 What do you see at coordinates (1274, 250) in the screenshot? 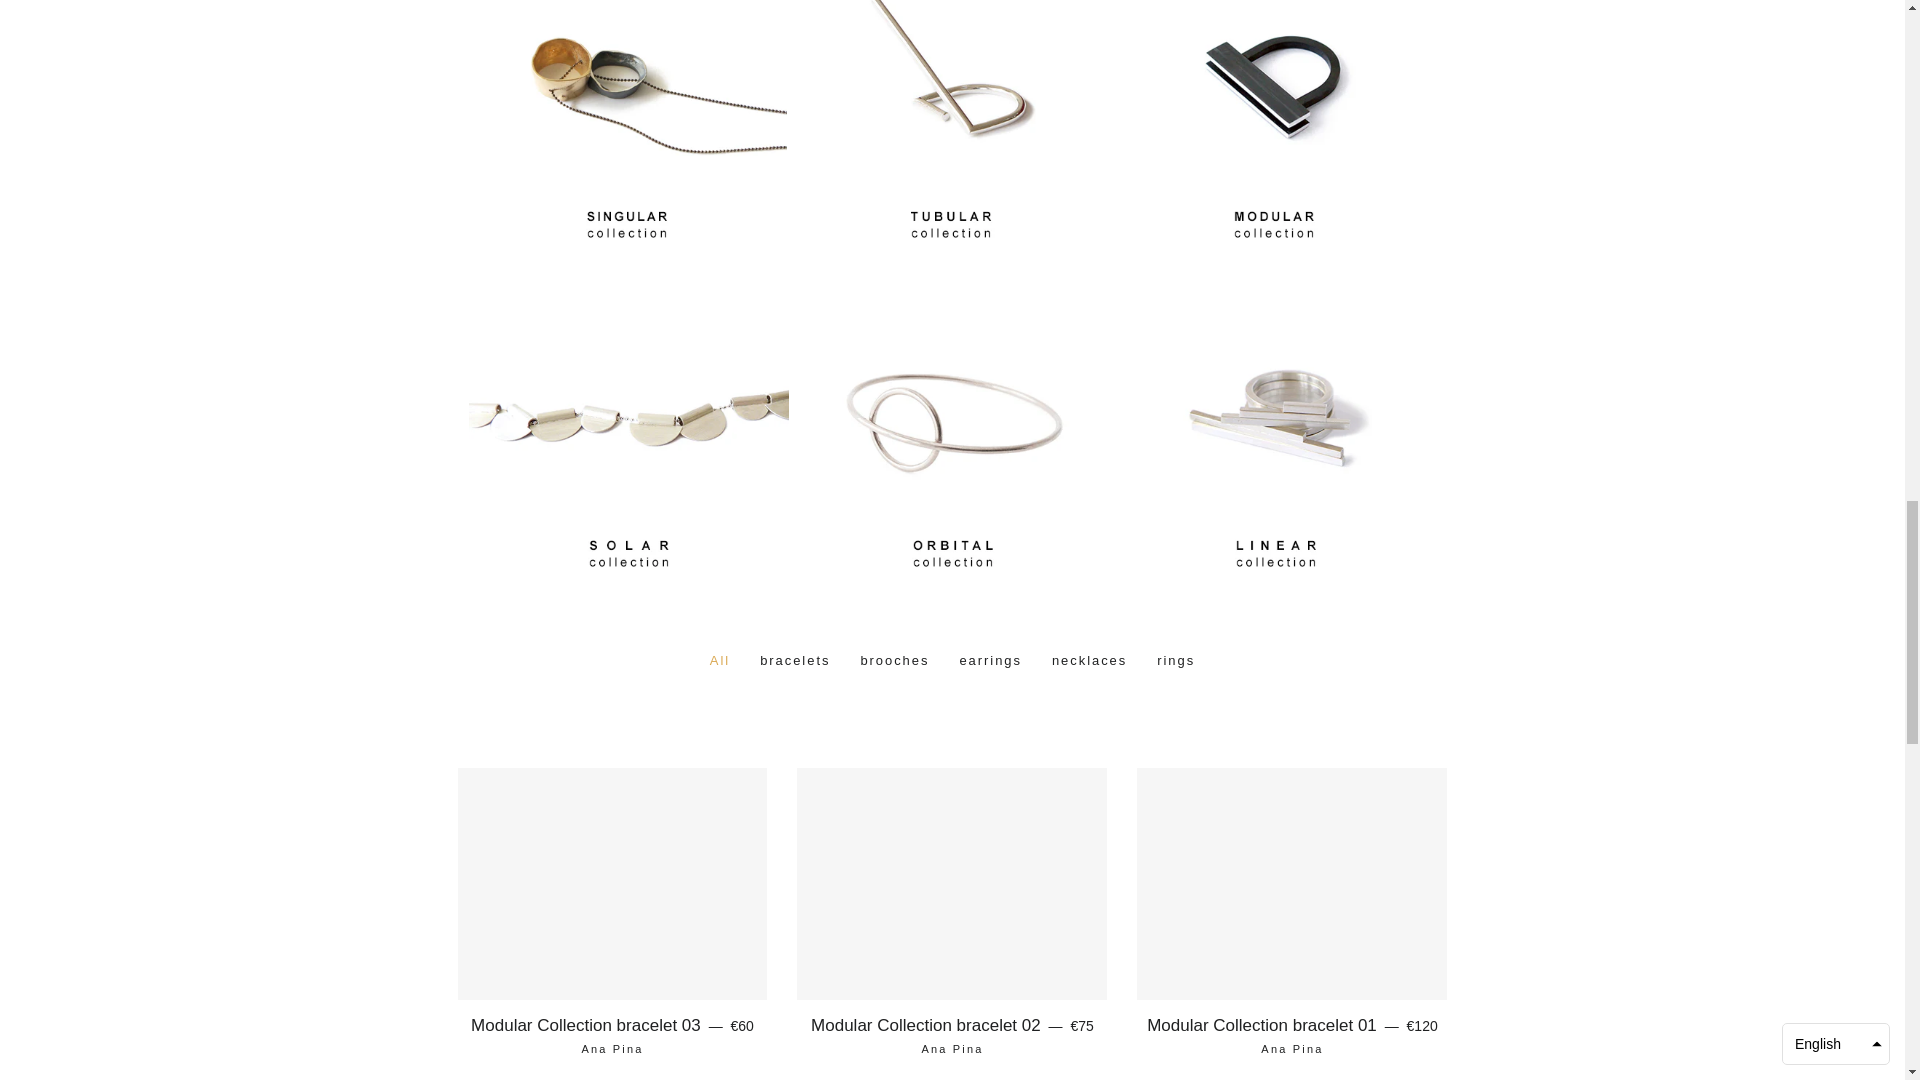
I see `modular collection` at bounding box center [1274, 250].